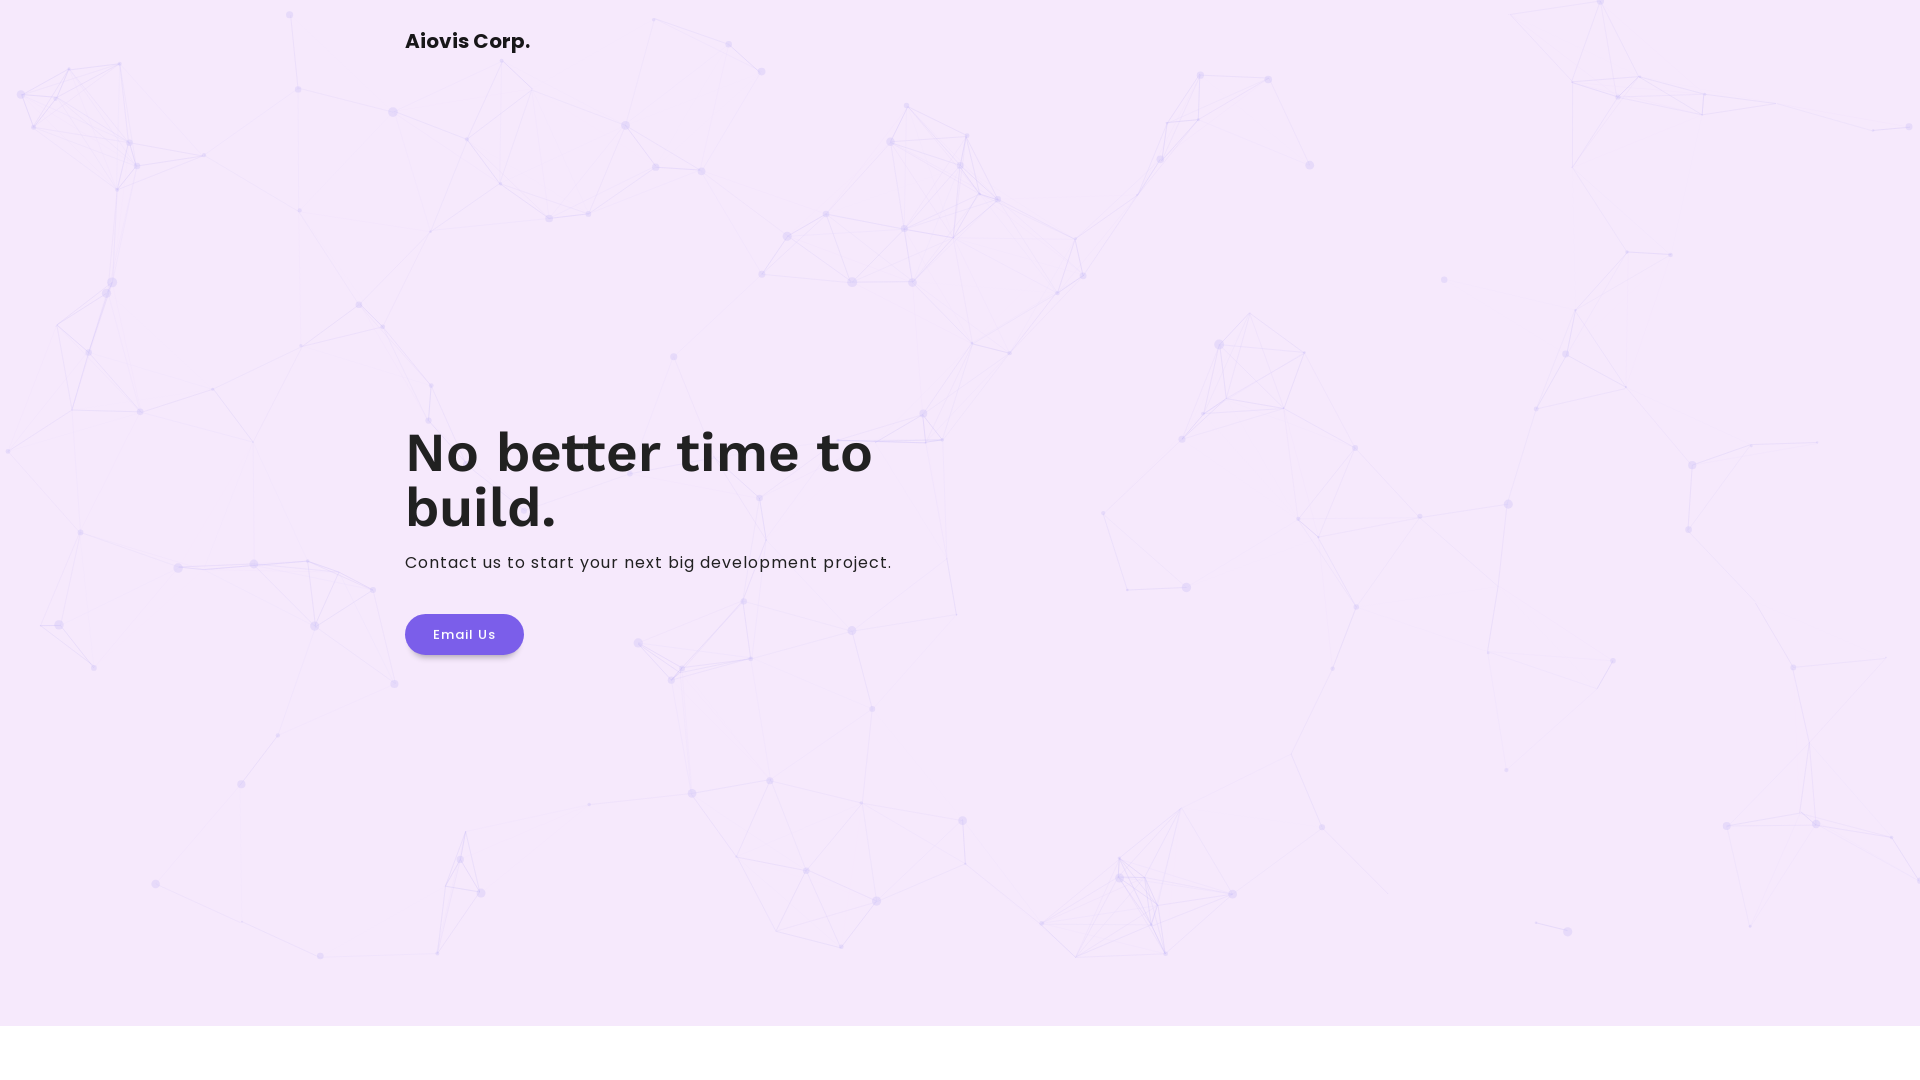 The height and width of the screenshot is (1080, 1920). What do you see at coordinates (464, 634) in the screenshot?
I see `Email Us` at bounding box center [464, 634].